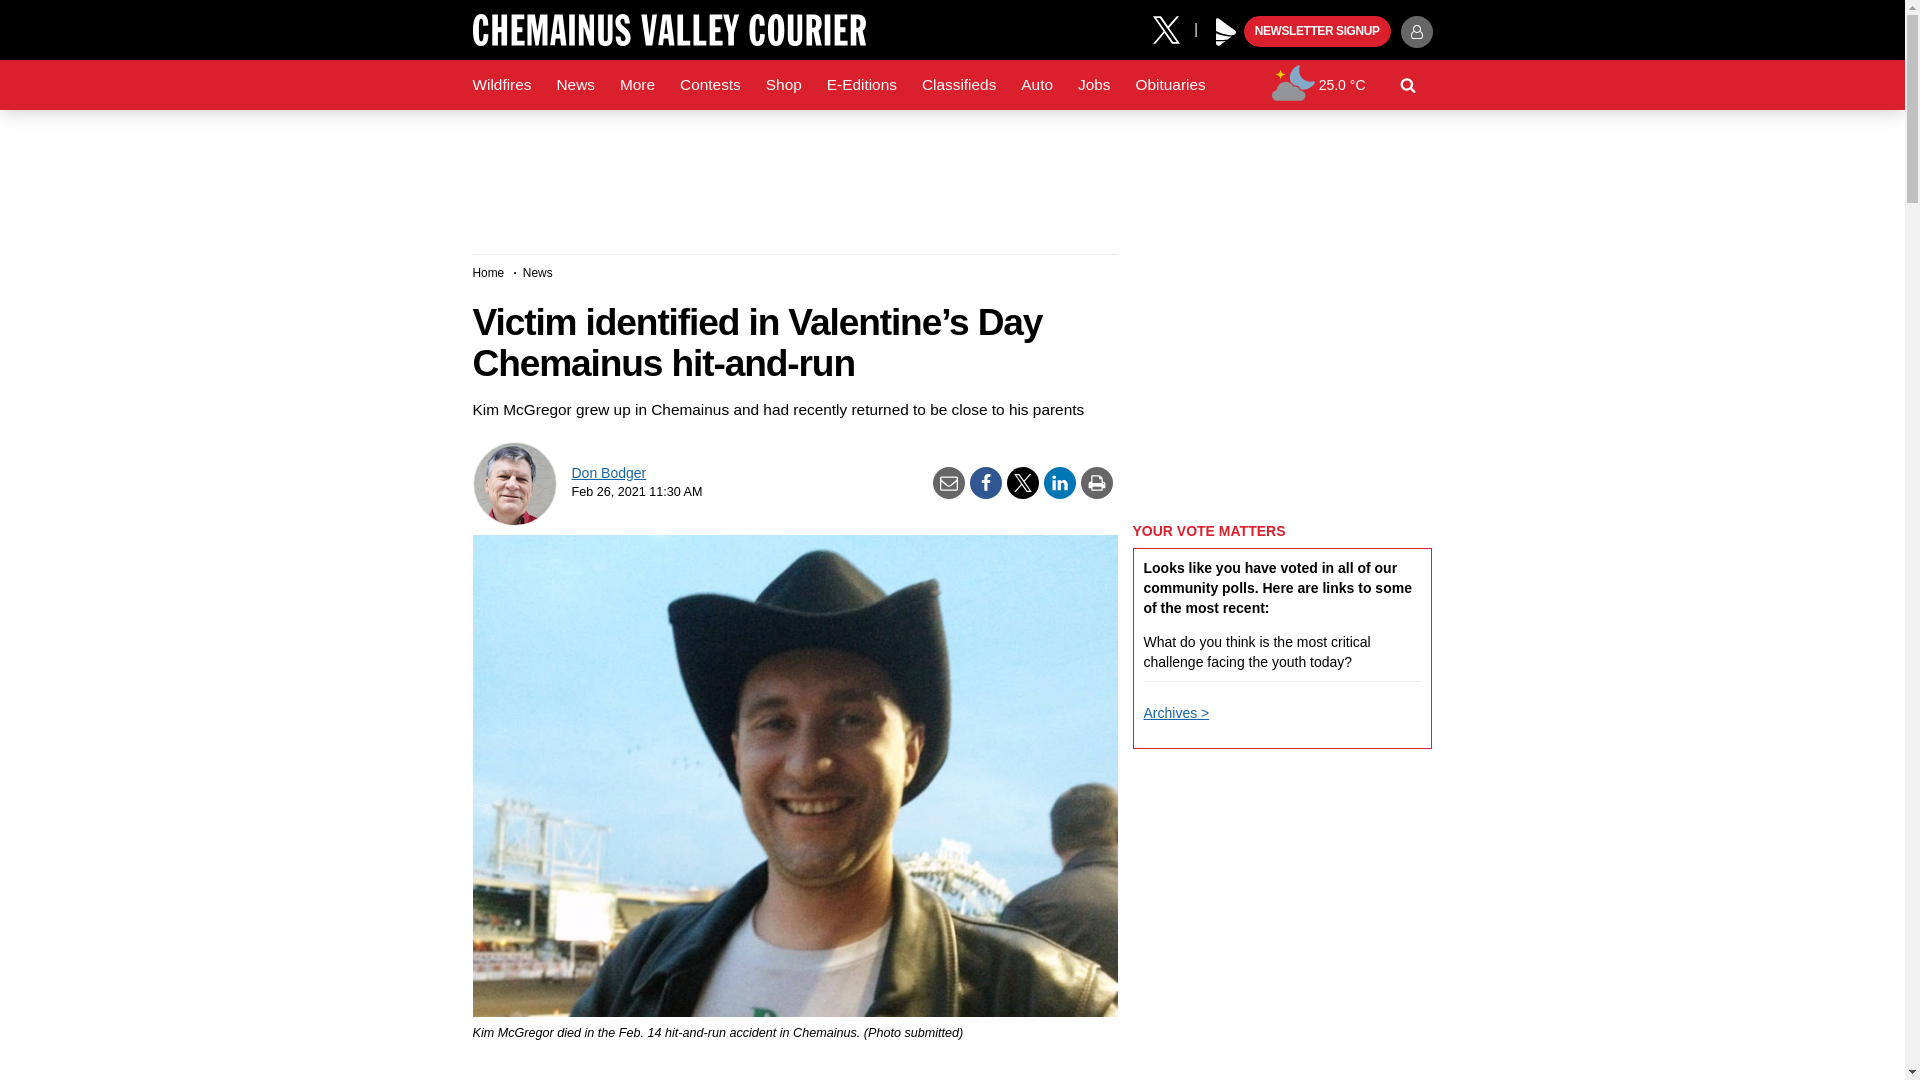 Image resolution: width=1920 pixels, height=1080 pixels. Describe the element at coordinates (1226, 32) in the screenshot. I see `Play` at that location.